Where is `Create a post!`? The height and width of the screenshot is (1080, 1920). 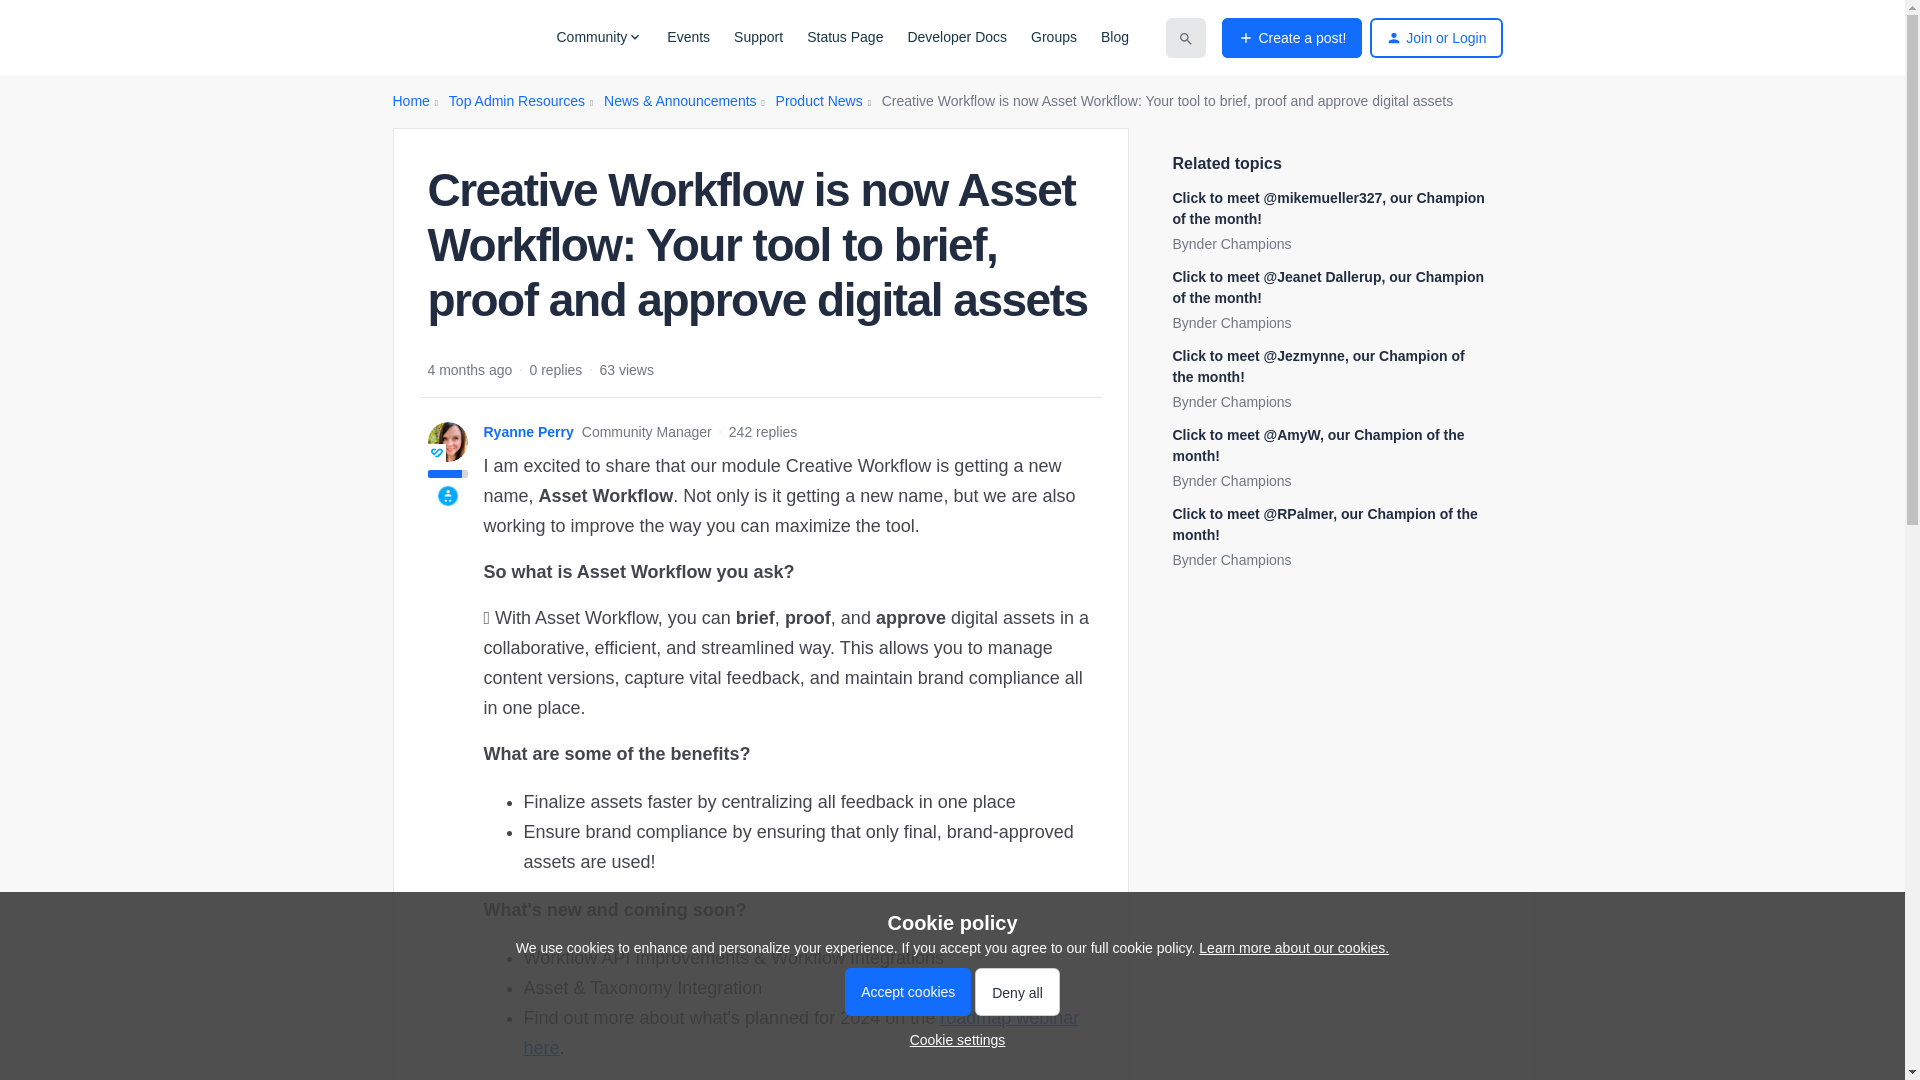
Create a post! is located at coordinates (1291, 38).